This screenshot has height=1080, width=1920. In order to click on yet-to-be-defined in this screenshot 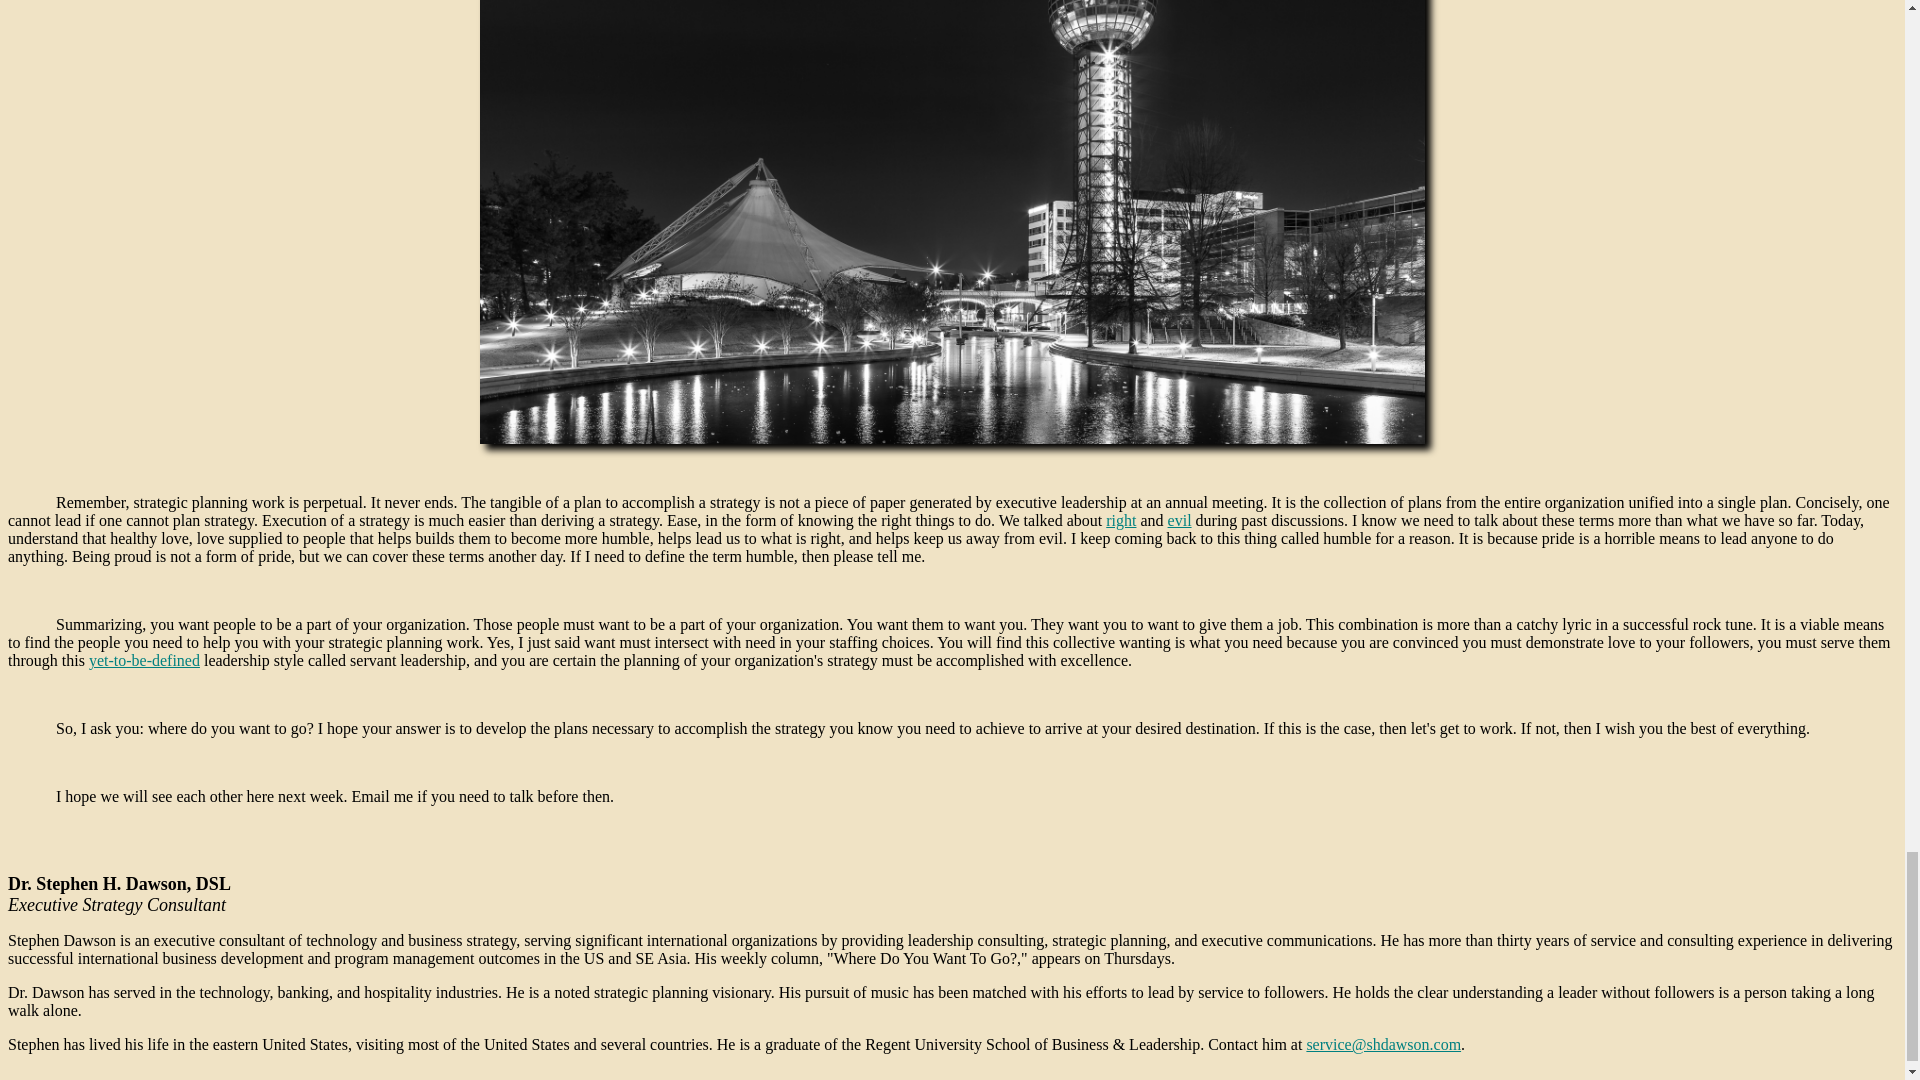, I will do `click(144, 660)`.